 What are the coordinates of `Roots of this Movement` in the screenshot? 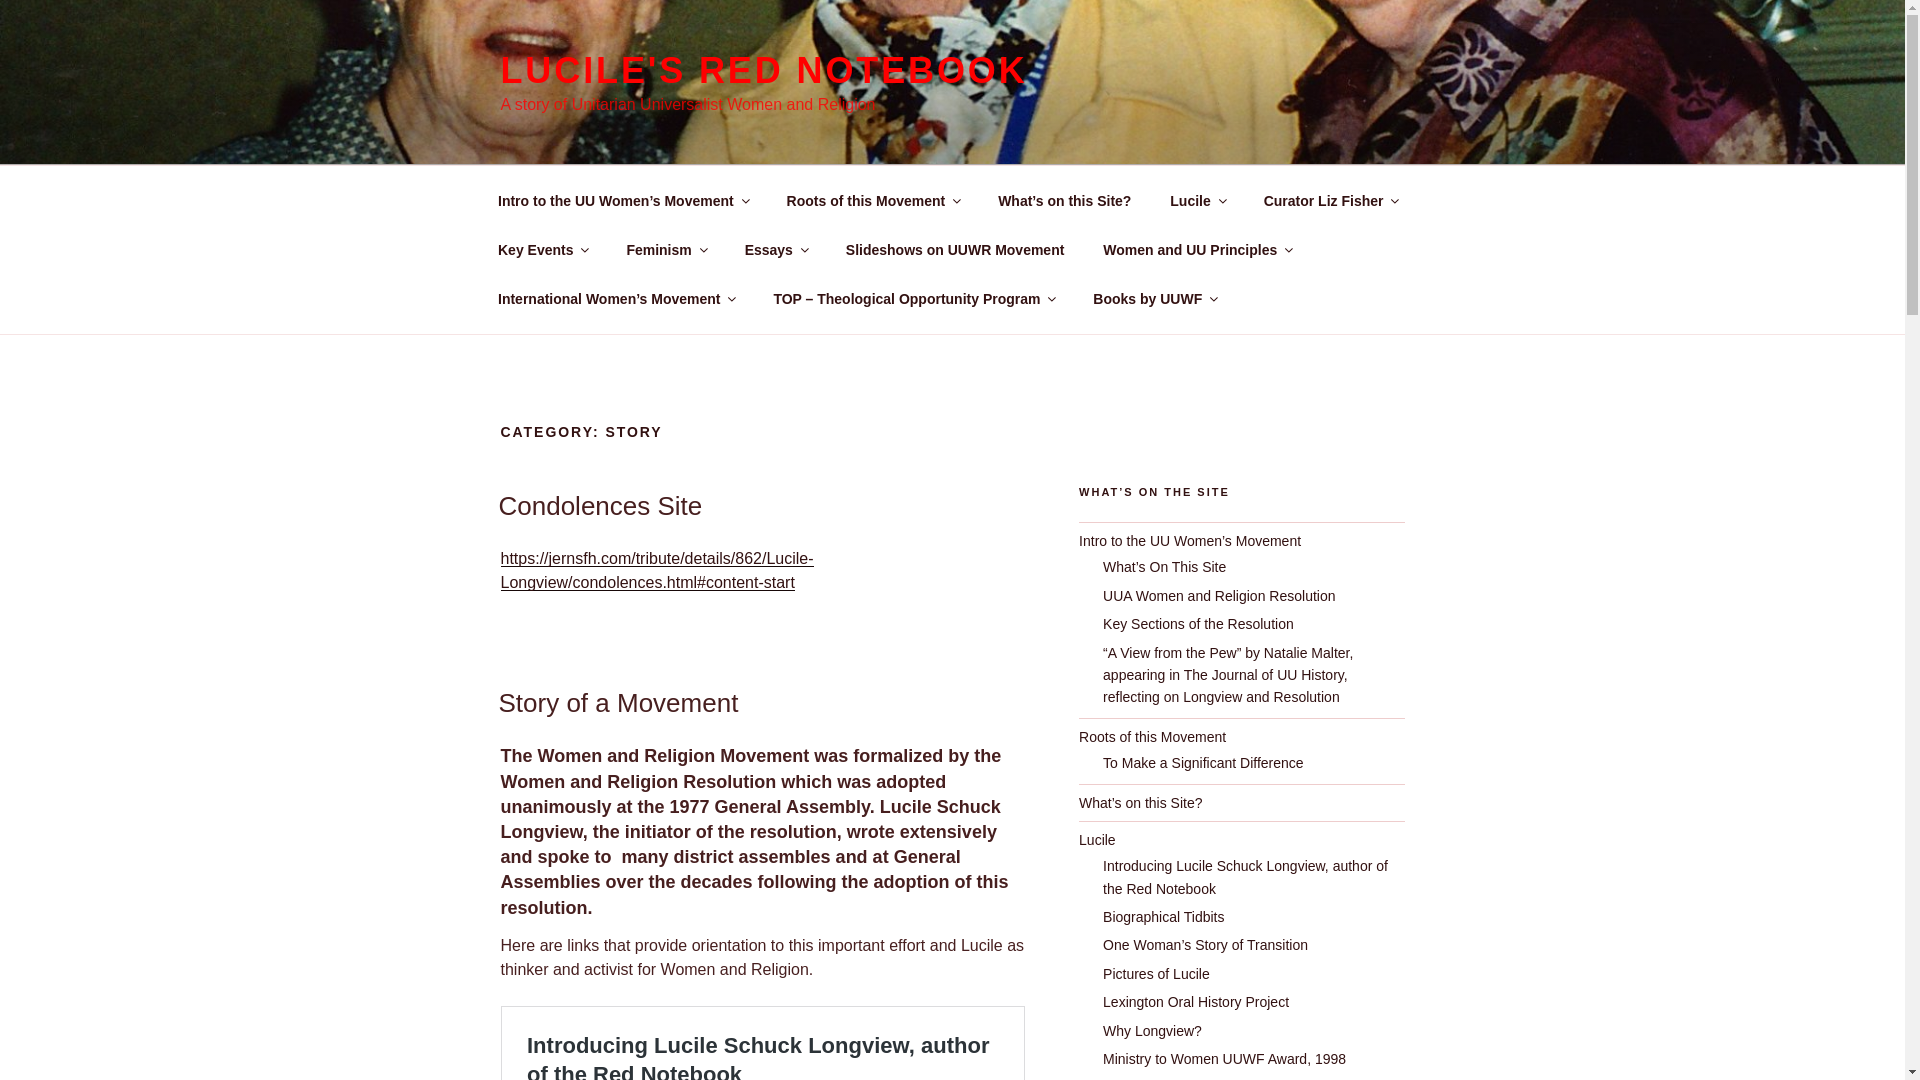 It's located at (873, 200).